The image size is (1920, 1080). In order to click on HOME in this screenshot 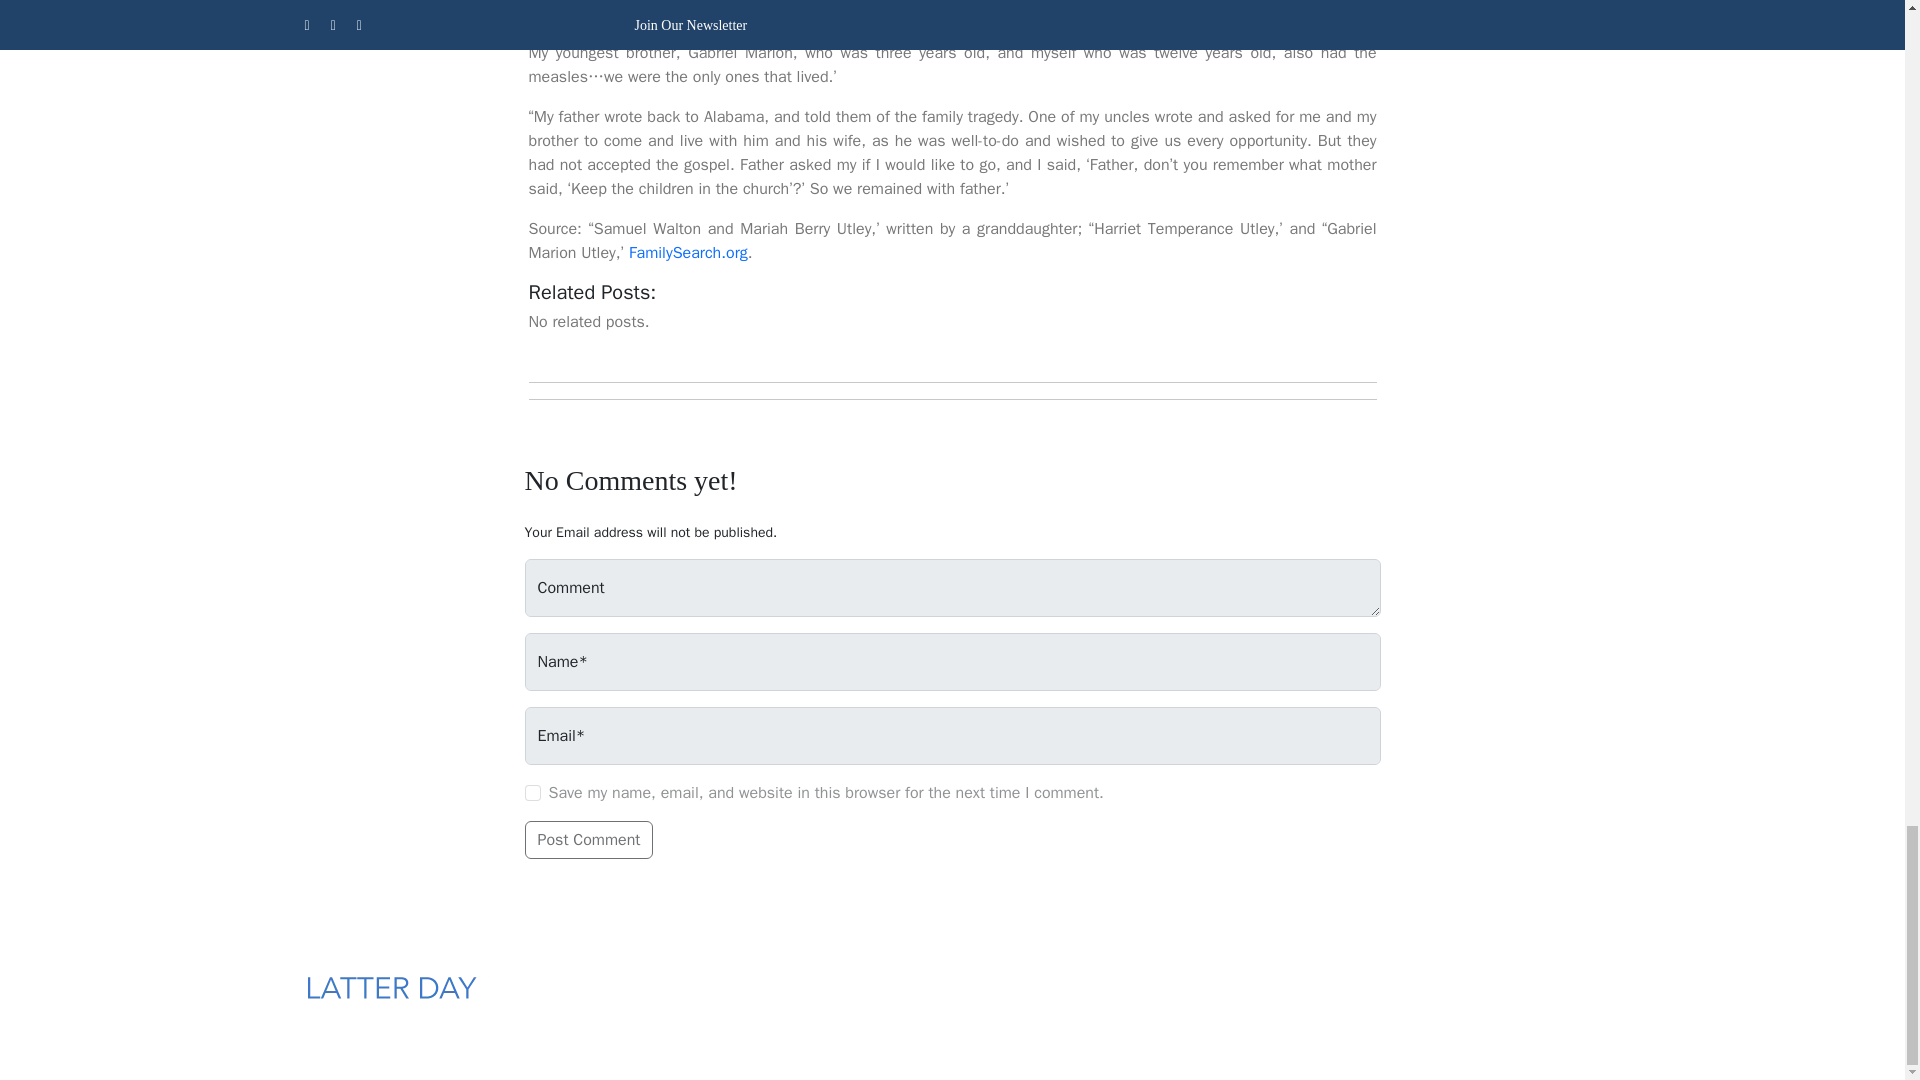, I will do `click(779, 993)`.